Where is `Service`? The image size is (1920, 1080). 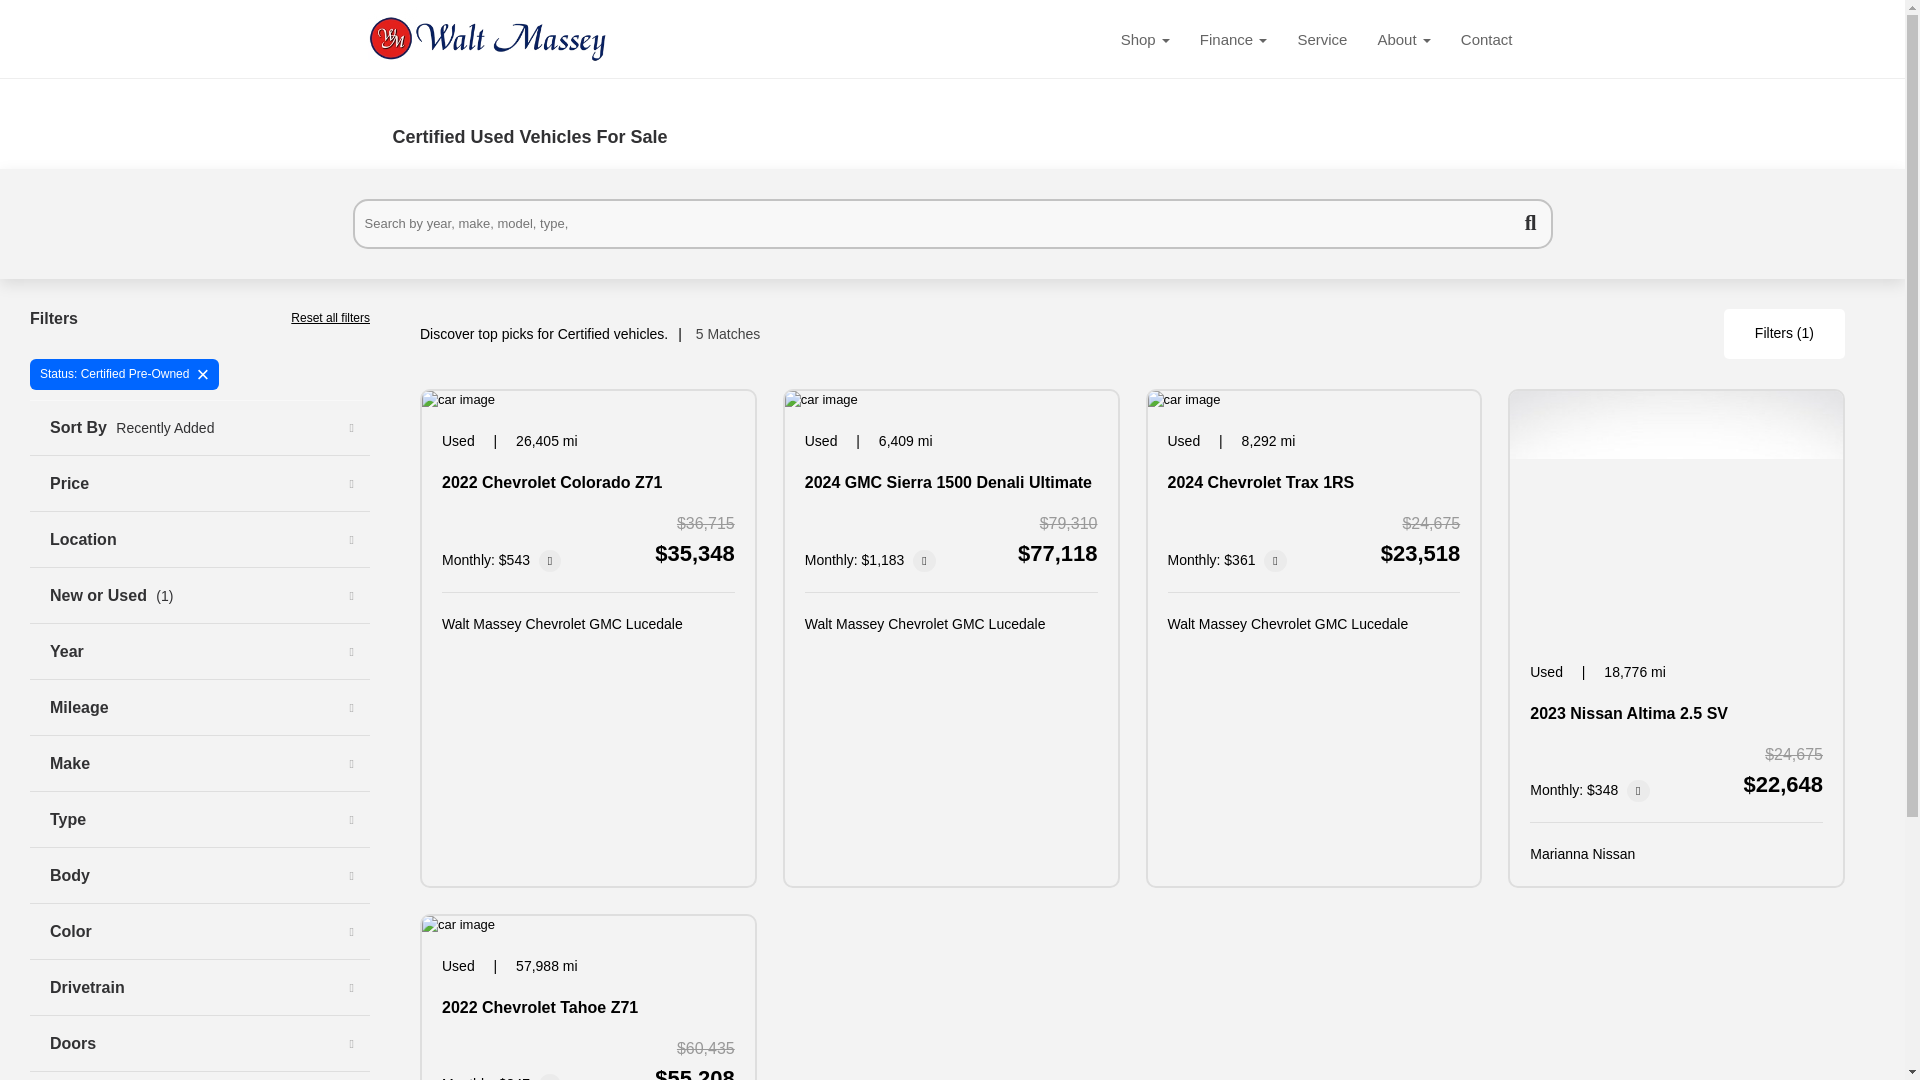
Service is located at coordinates (1322, 40).